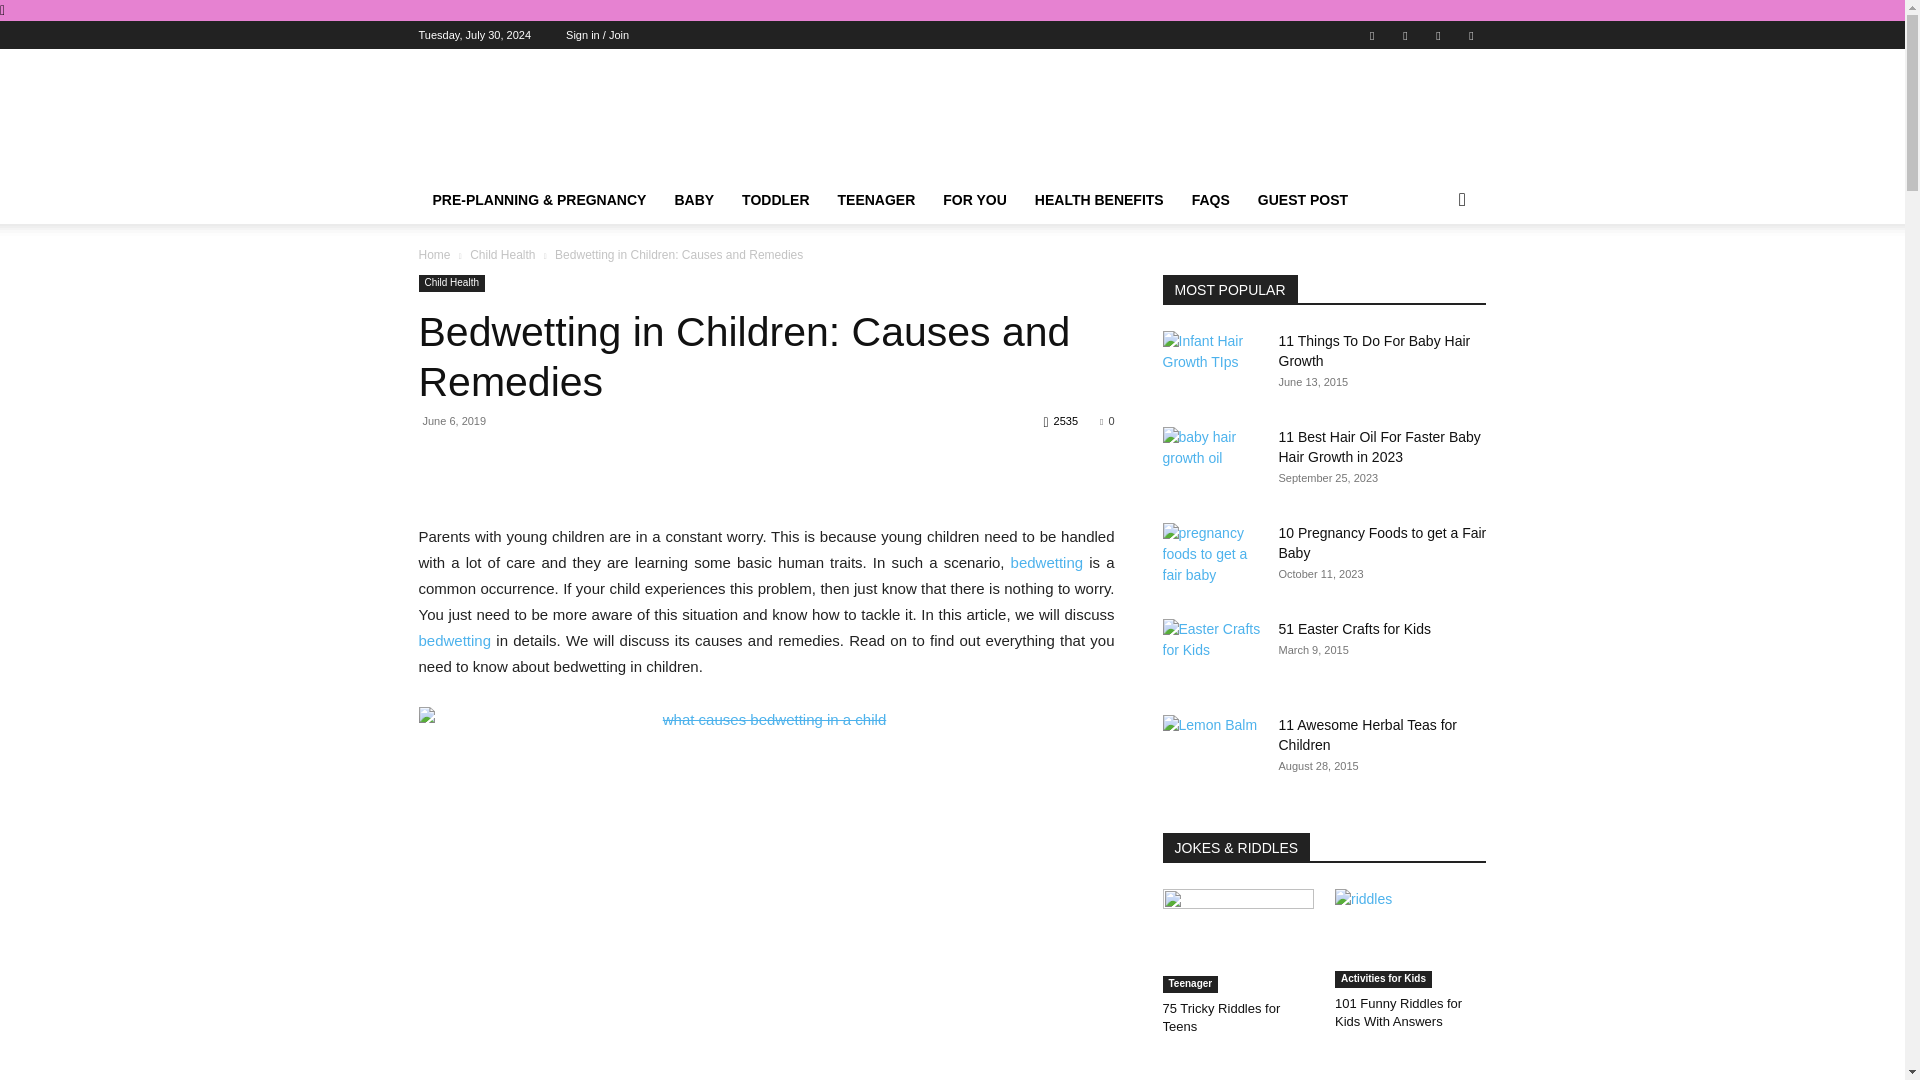 This screenshot has height=1080, width=1920. Describe the element at coordinates (975, 200) in the screenshot. I see `FOR YOU` at that location.